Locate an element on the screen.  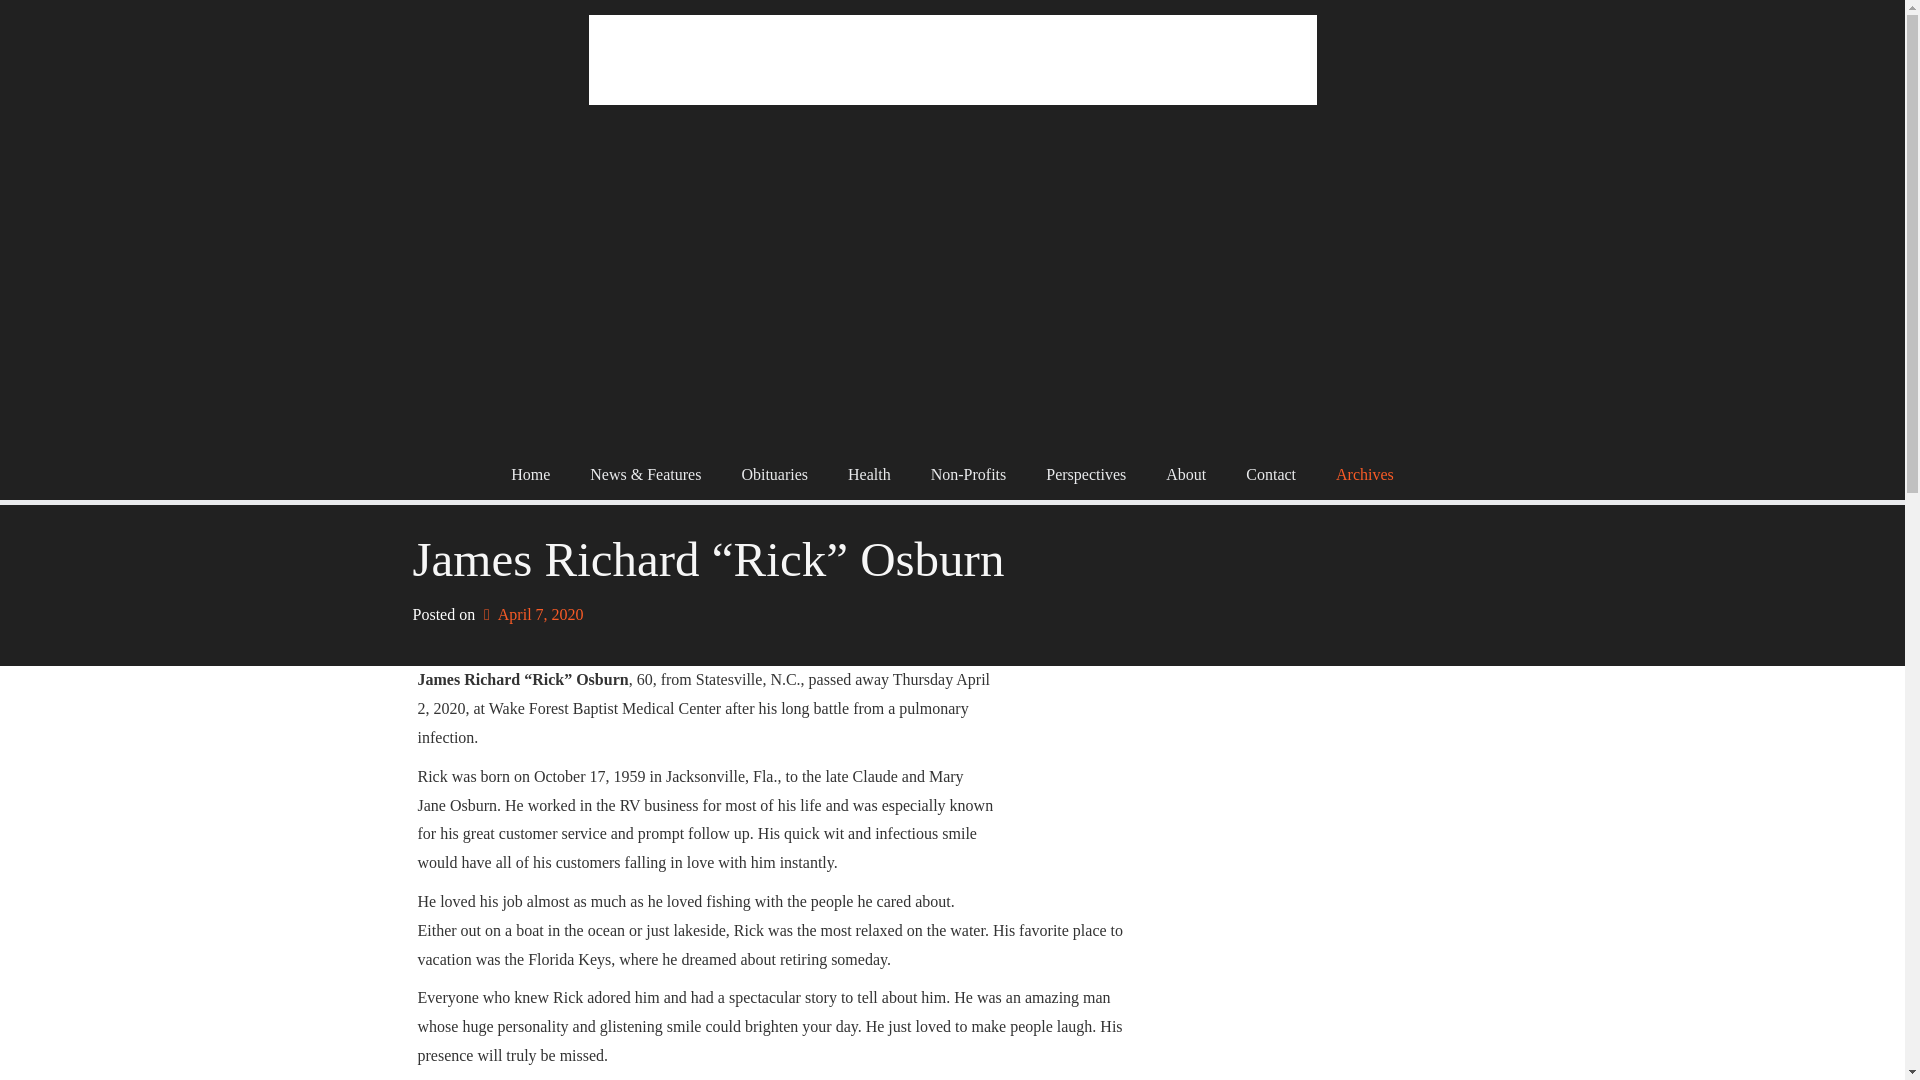
About is located at coordinates (1186, 475).